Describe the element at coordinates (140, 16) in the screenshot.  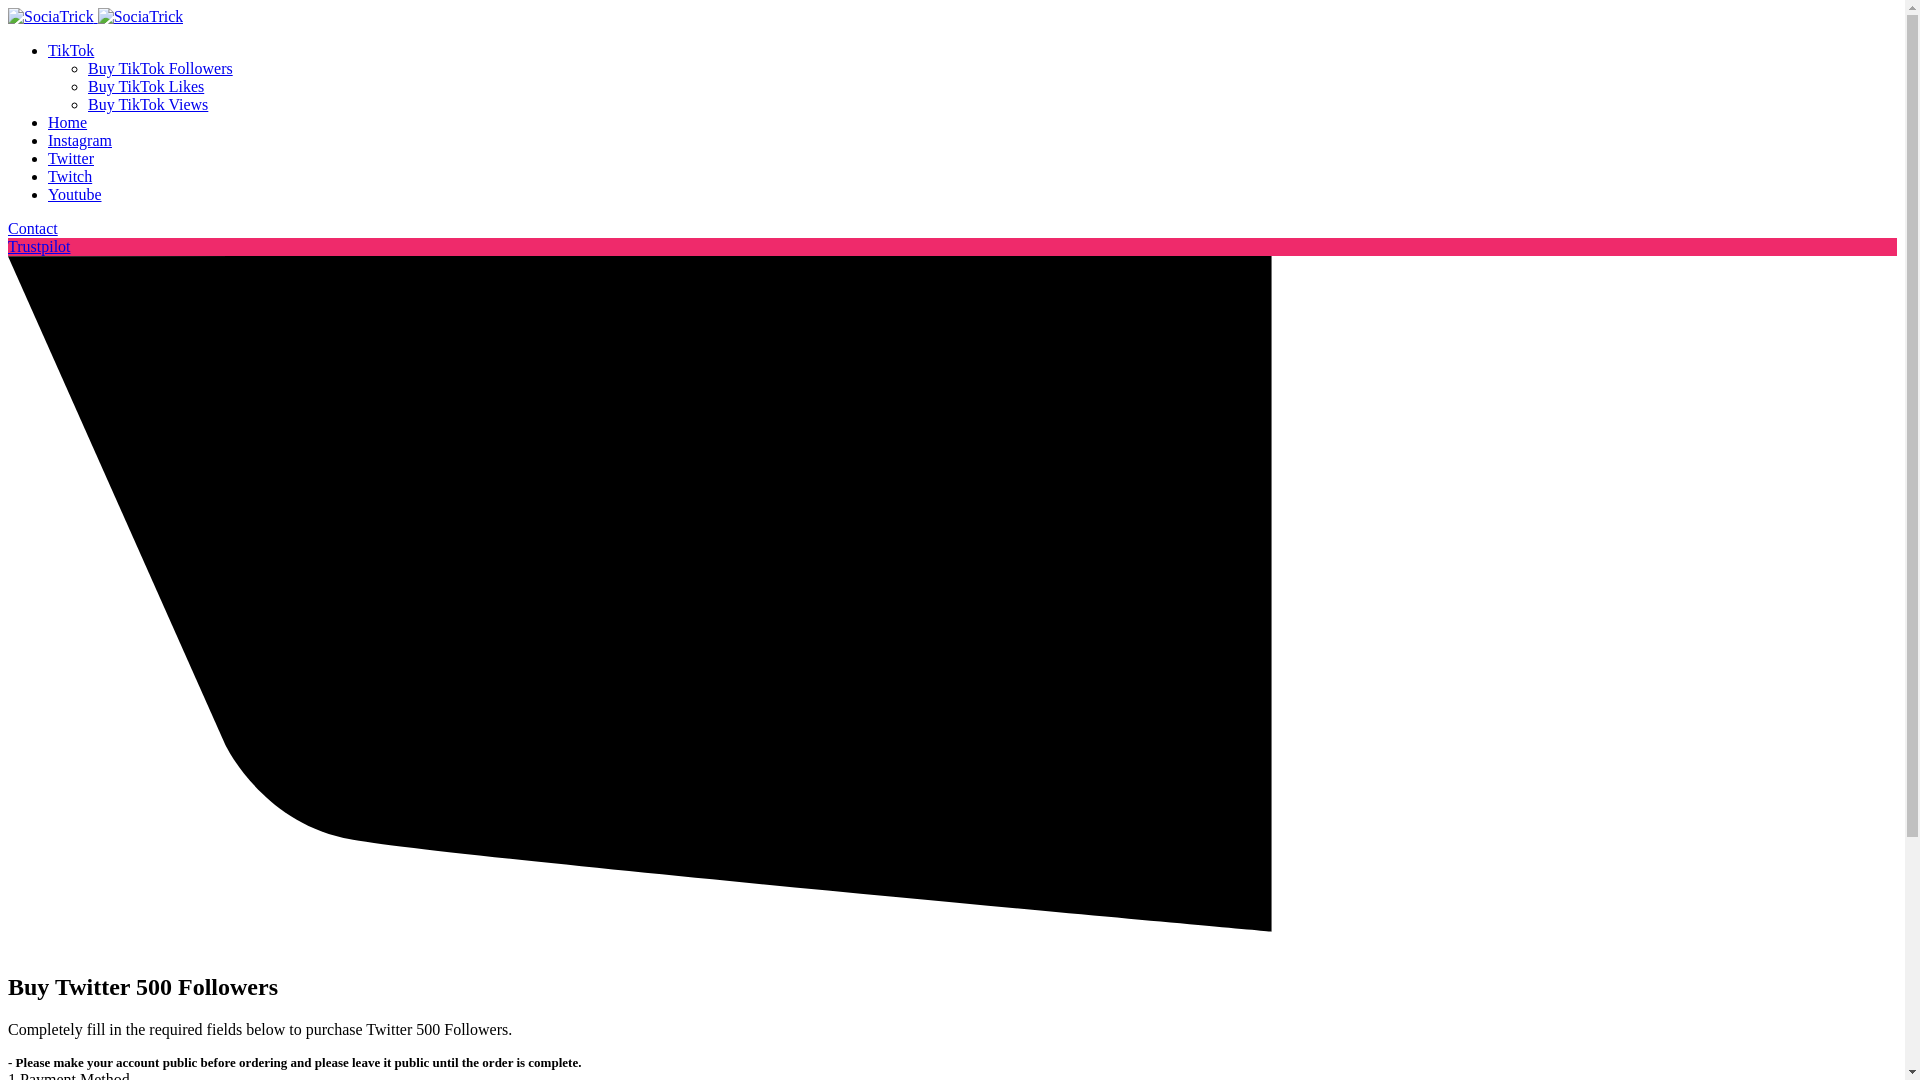
I see `SociaTrick` at that location.